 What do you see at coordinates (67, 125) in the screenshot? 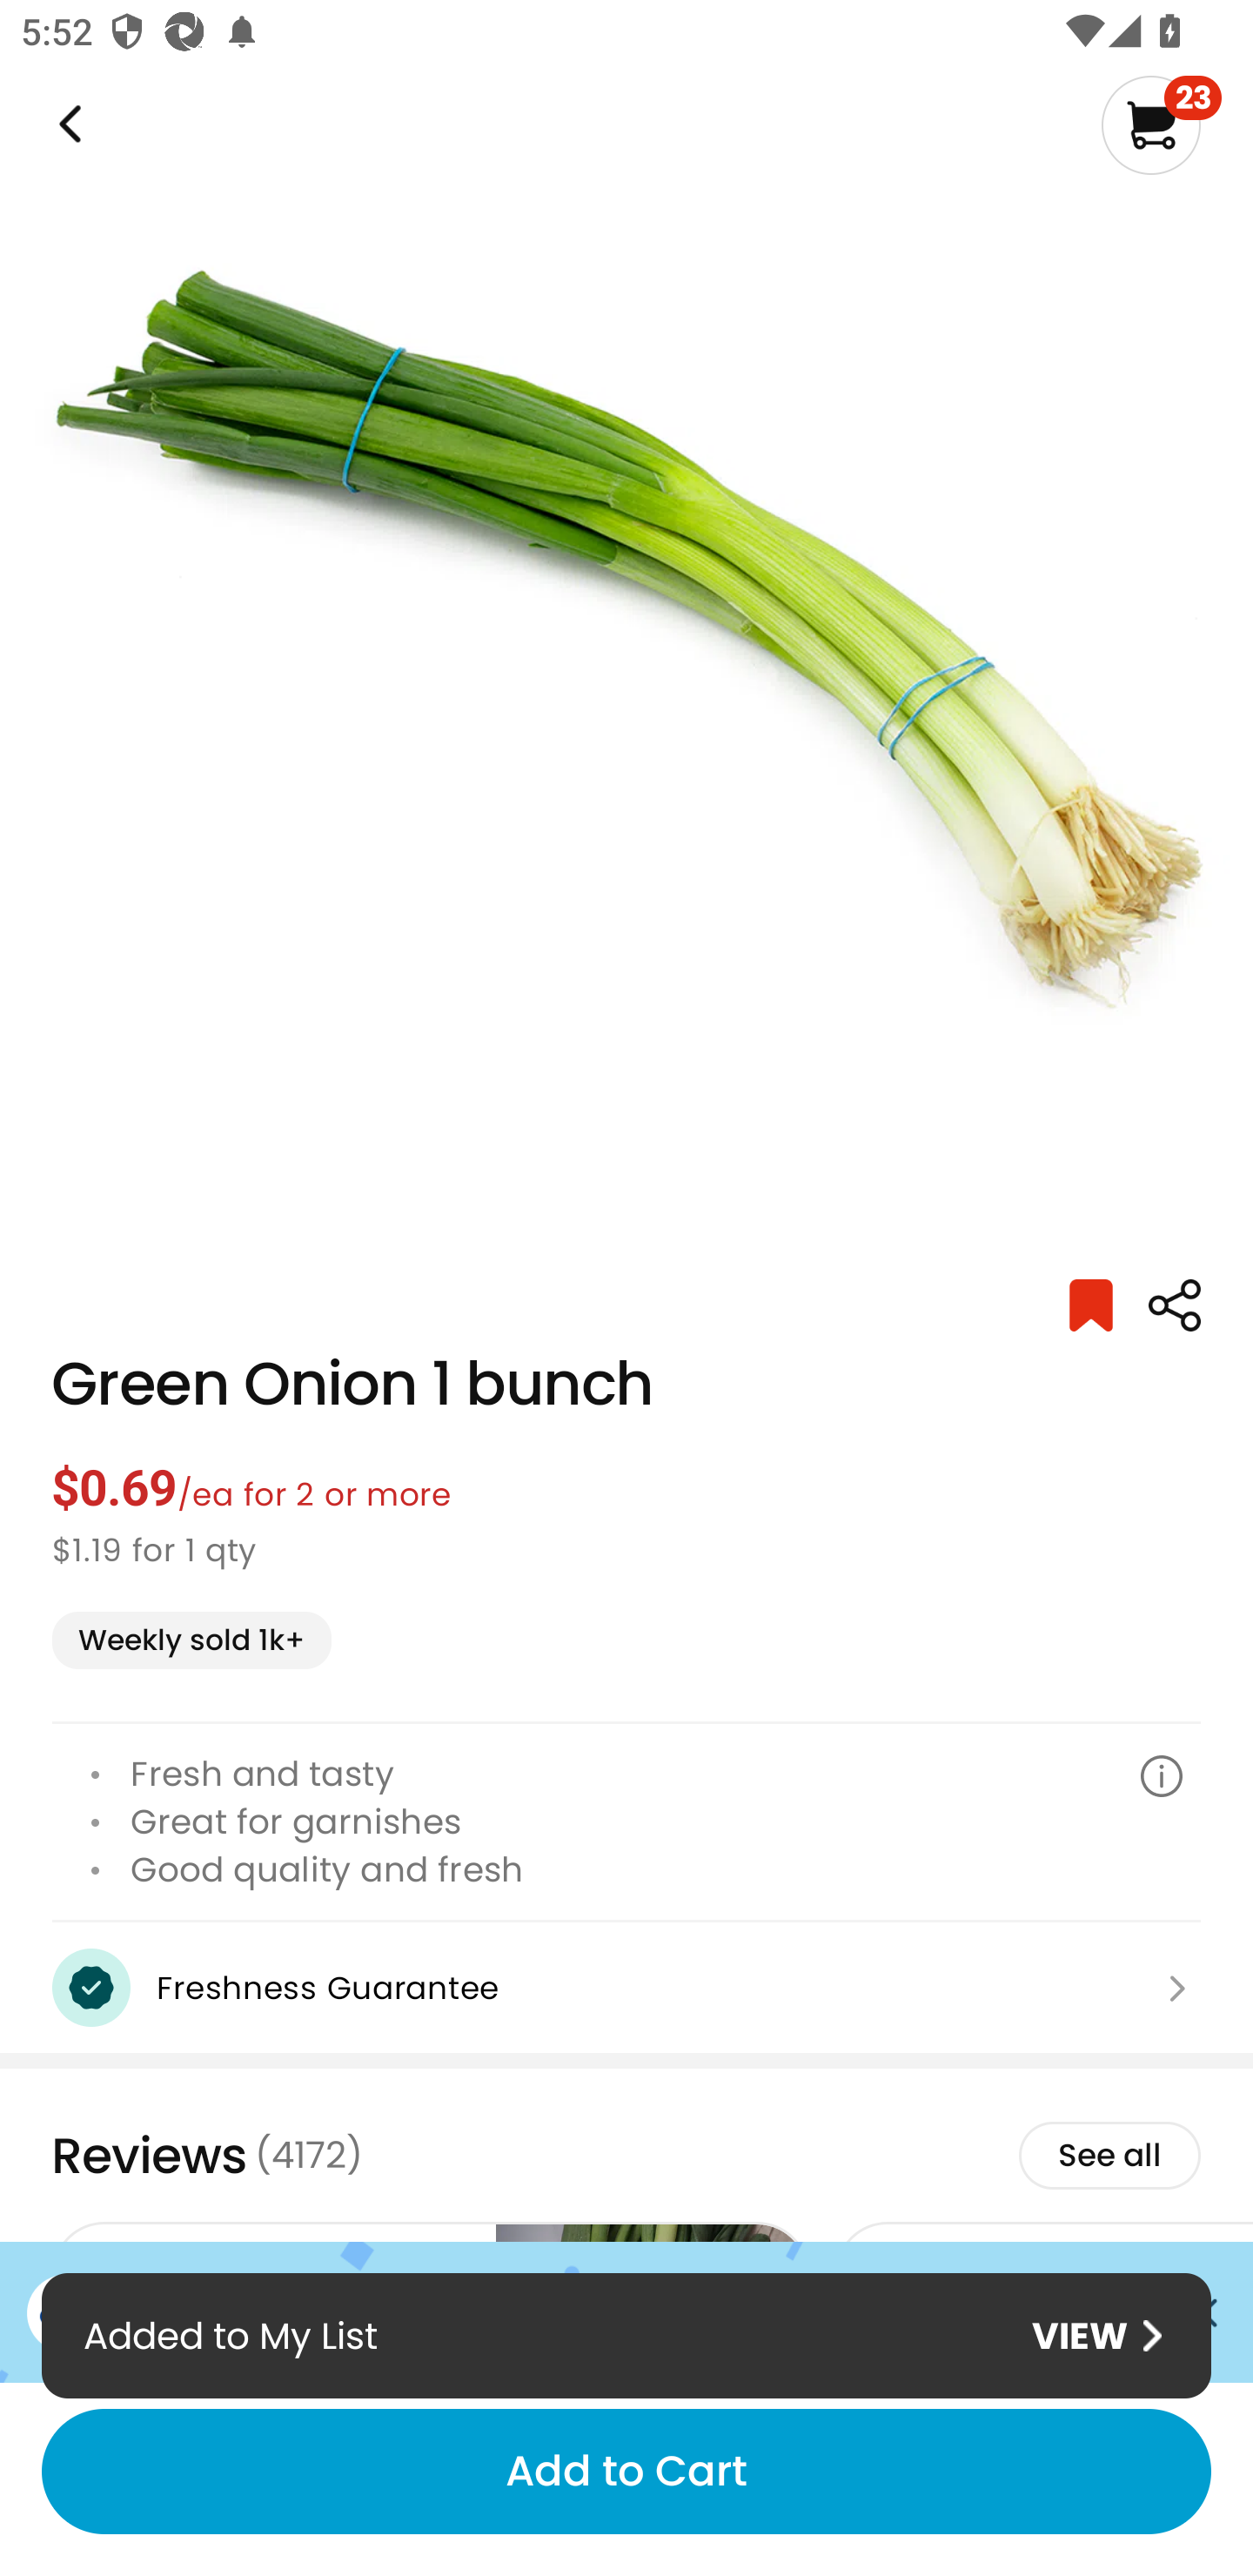
I see `Weee!` at bounding box center [67, 125].